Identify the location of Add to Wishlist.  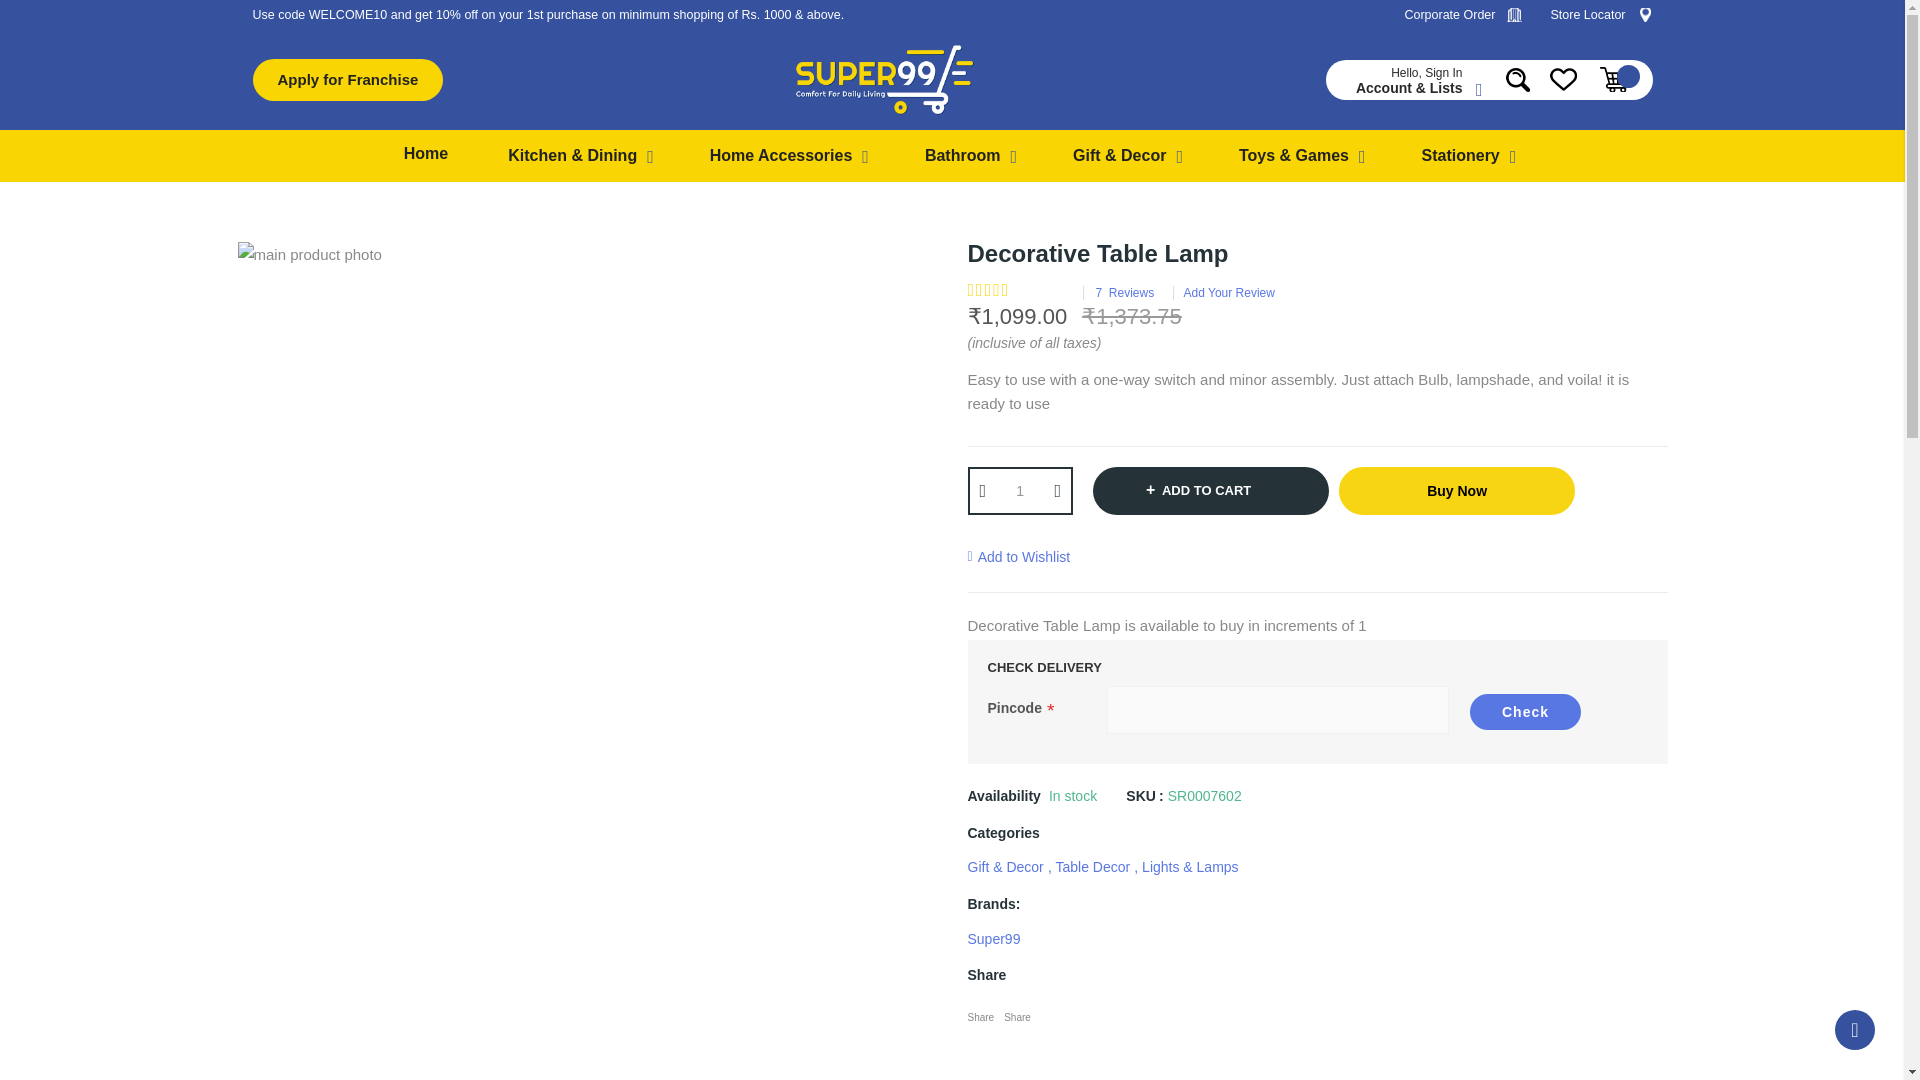
(1019, 557).